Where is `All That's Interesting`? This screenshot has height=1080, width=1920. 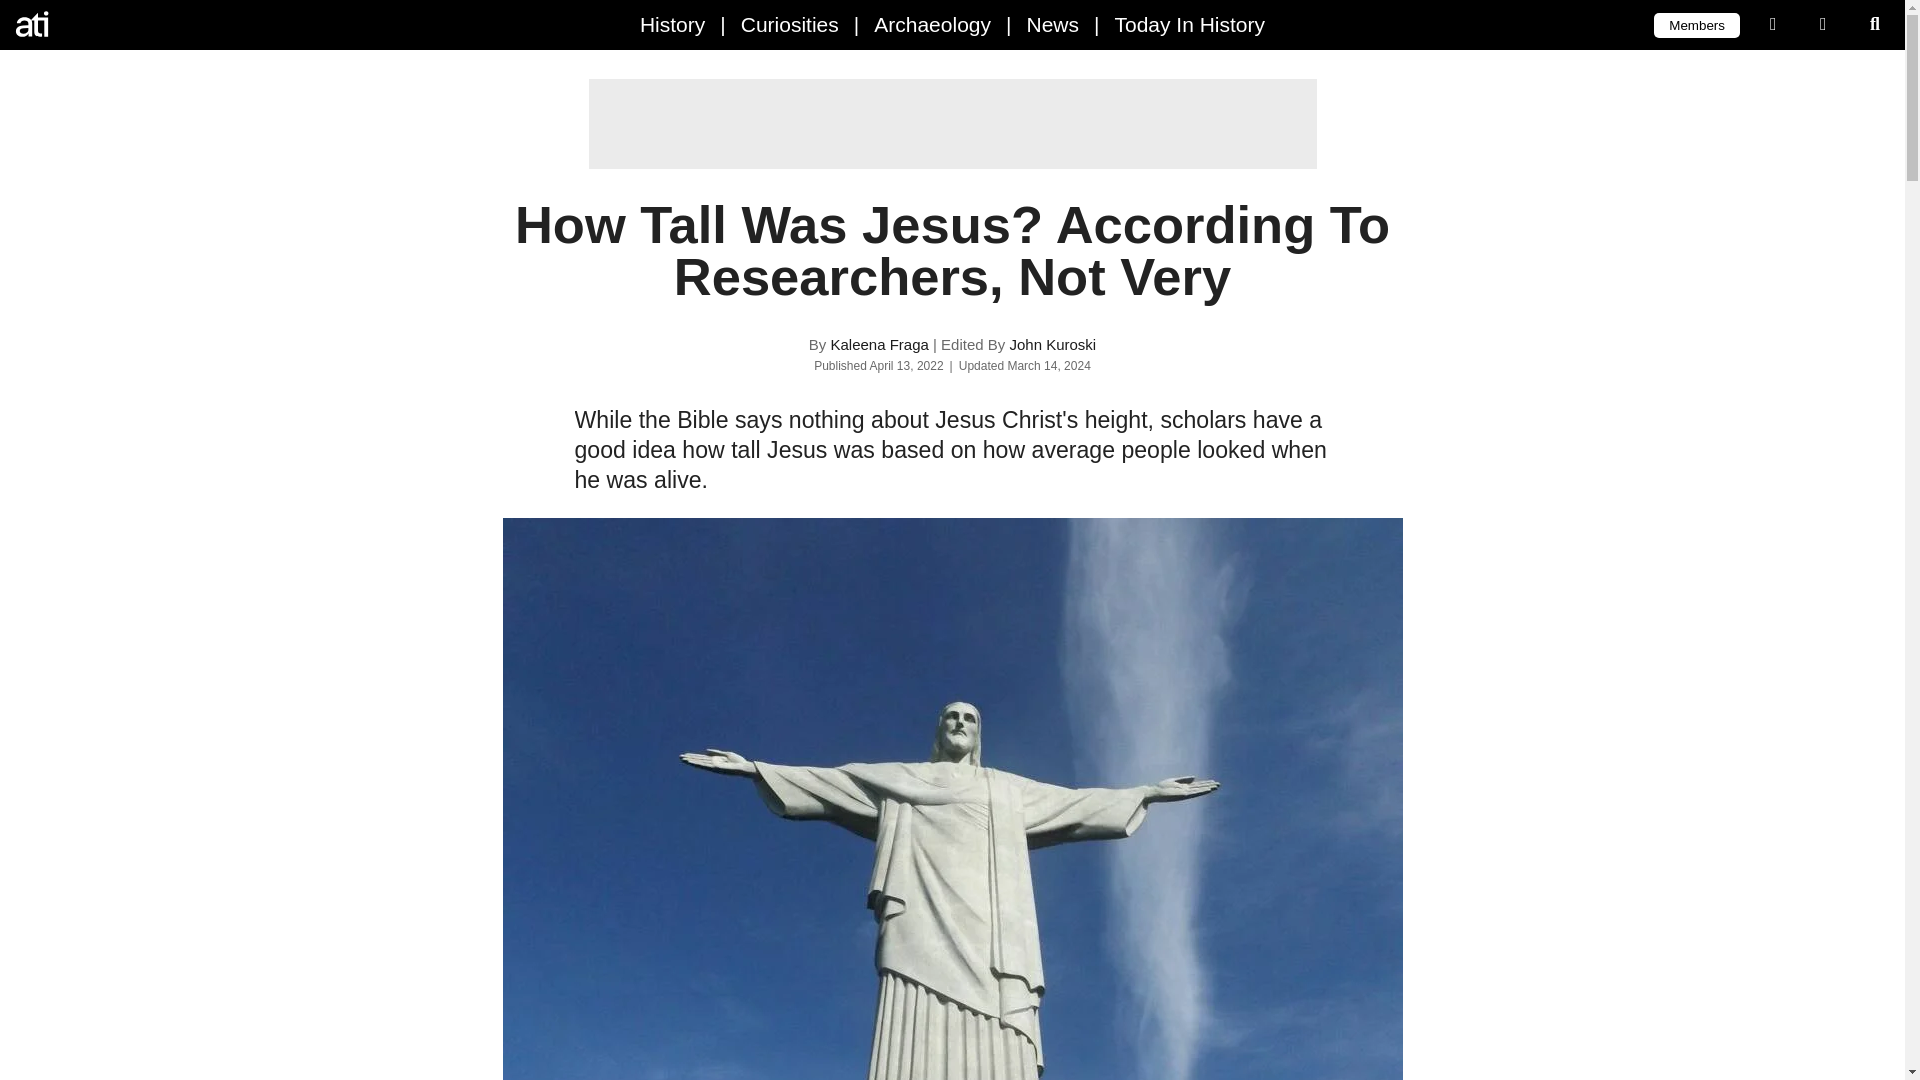 All That's Interesting is located at coordinates (100, 24).